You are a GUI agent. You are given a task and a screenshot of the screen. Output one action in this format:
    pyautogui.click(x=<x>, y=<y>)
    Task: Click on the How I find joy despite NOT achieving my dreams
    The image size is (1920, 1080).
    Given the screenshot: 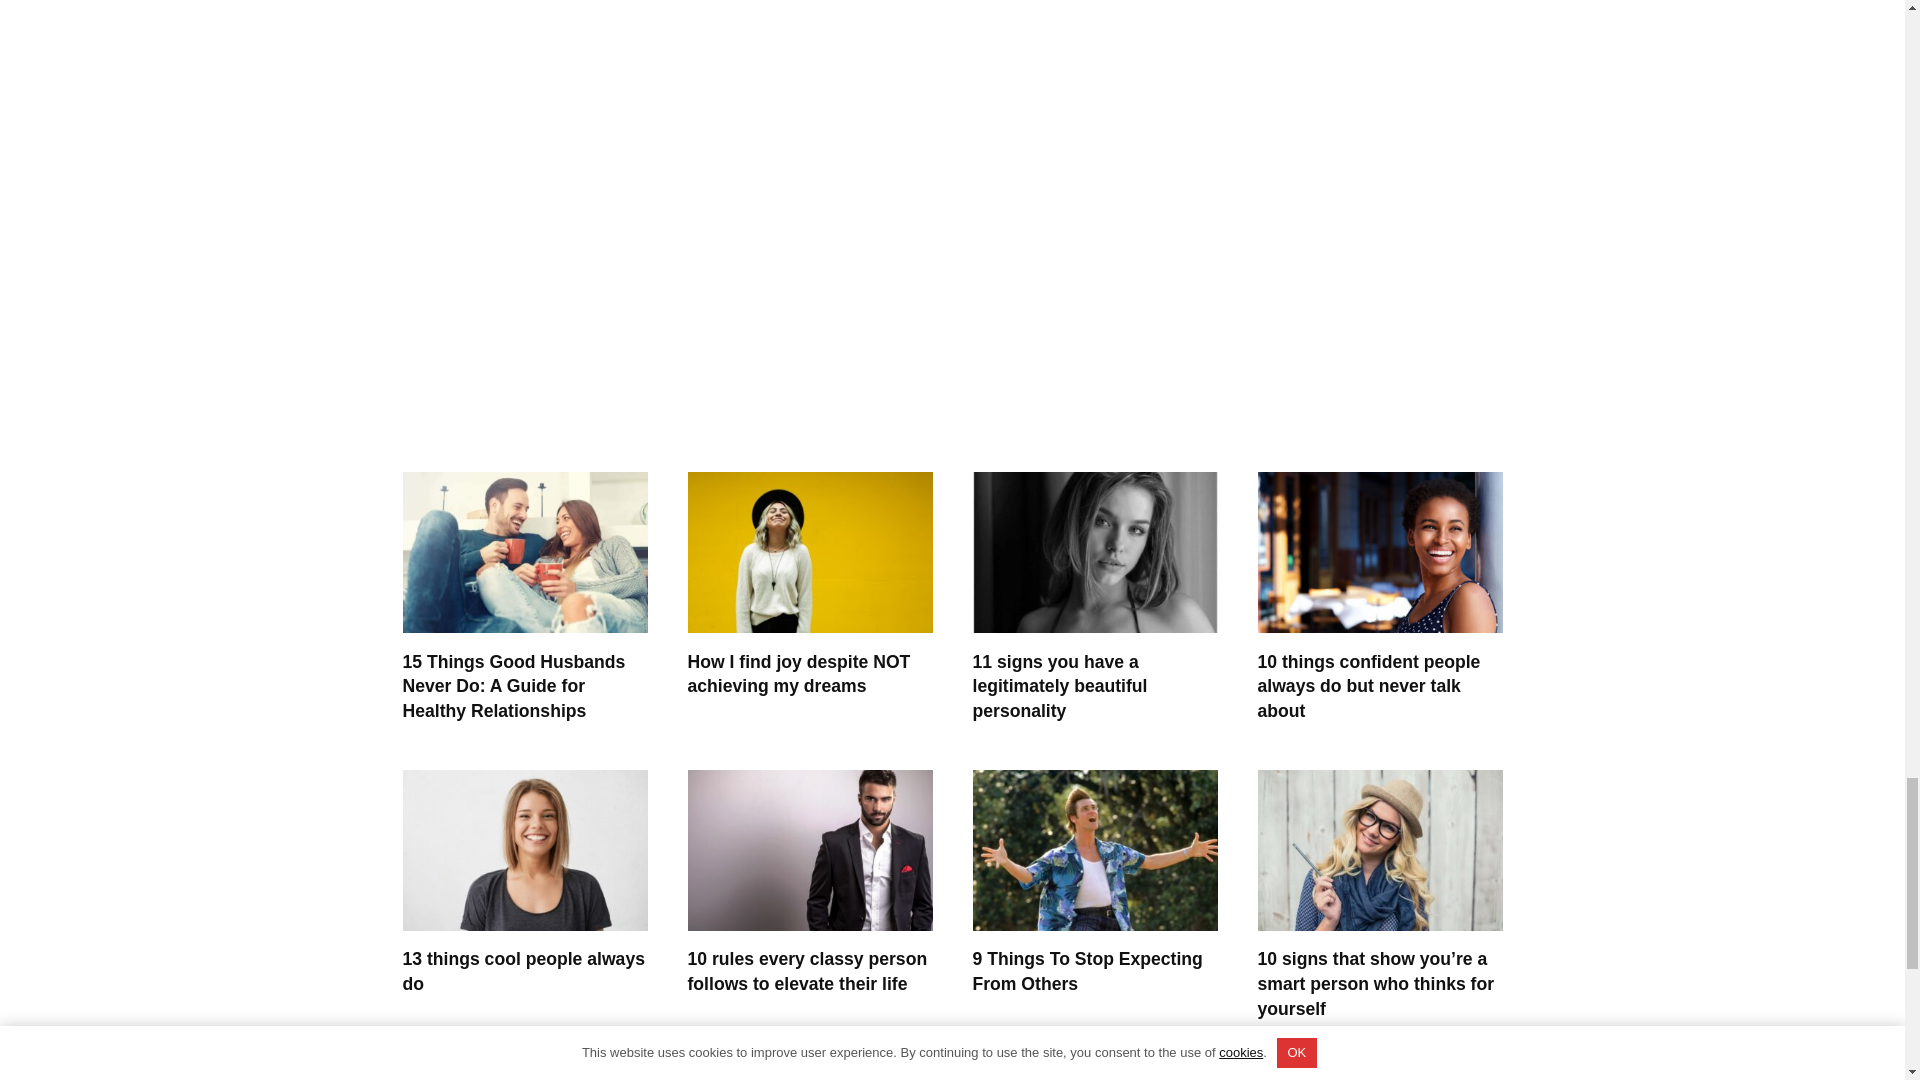 What is the action you would take?
    pyautogui.click(x=798, y=674)
    